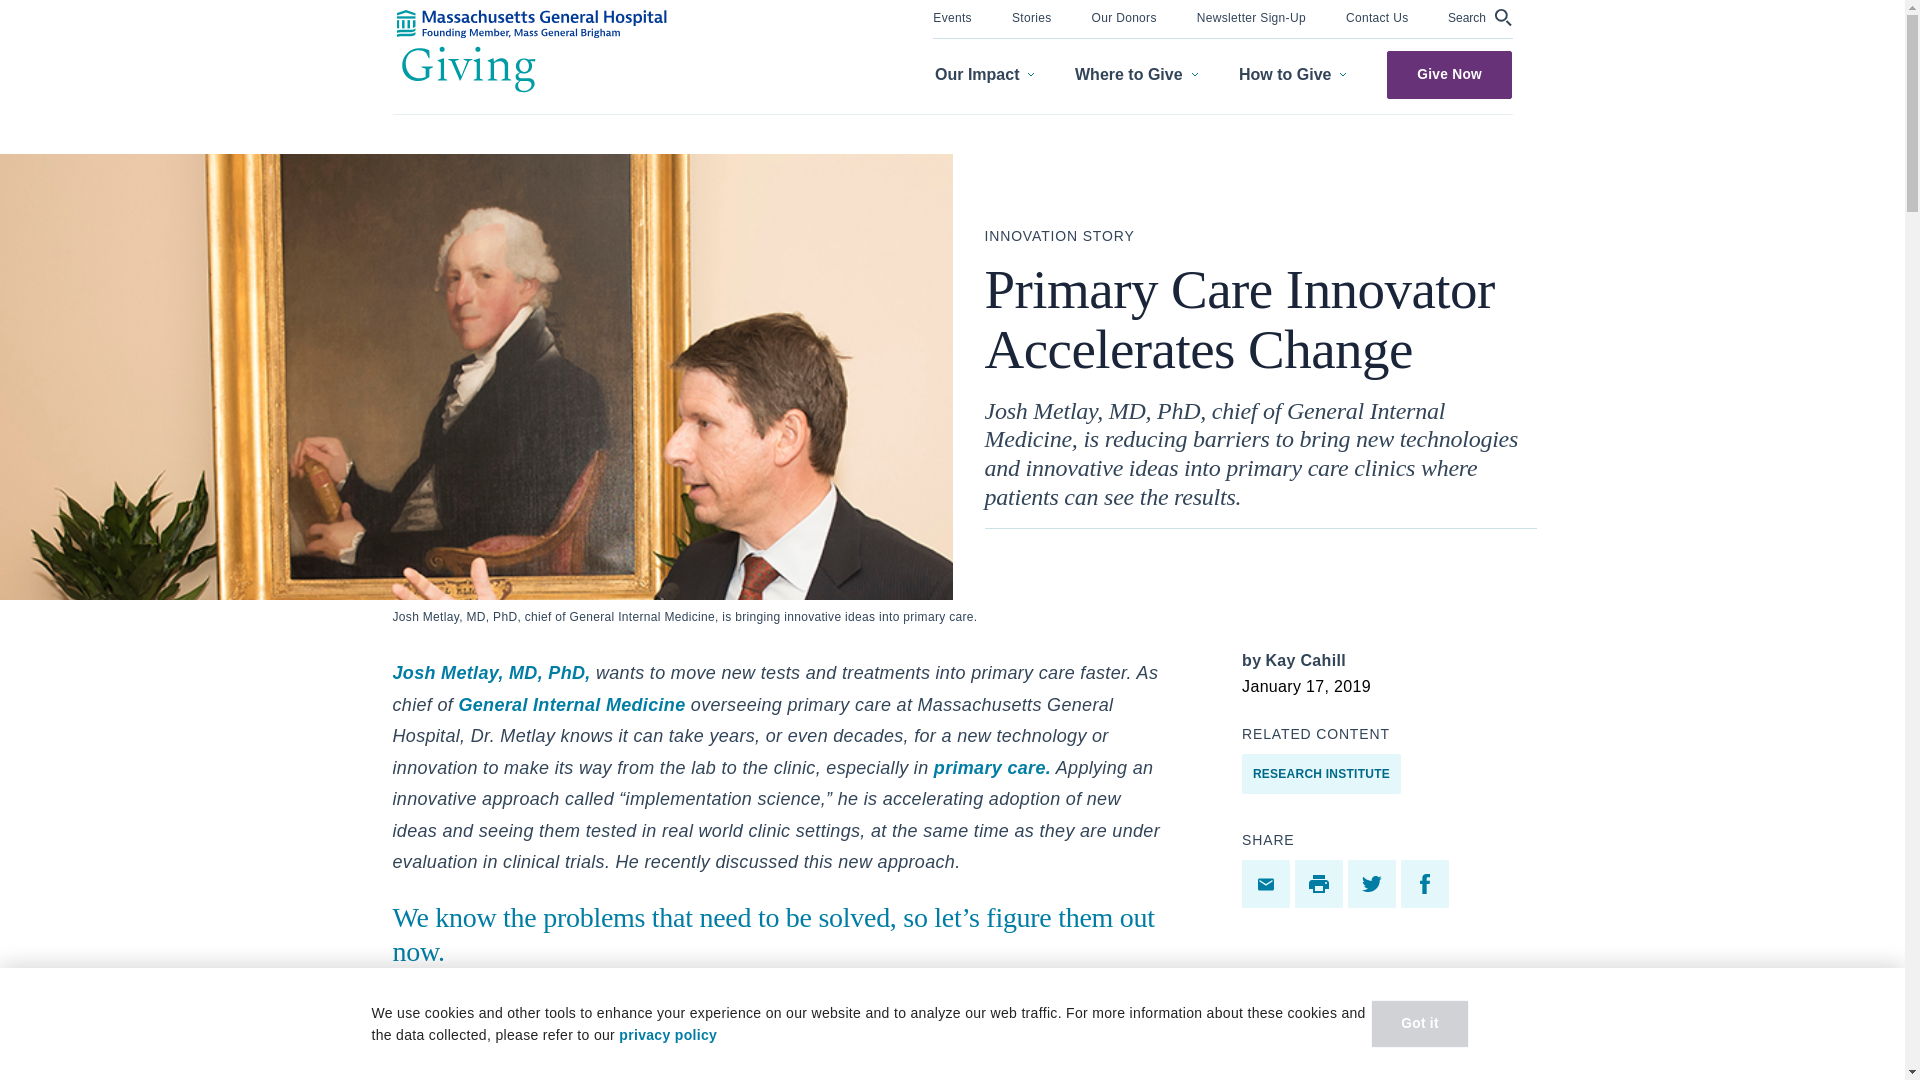 This screenshot has height=1080, width=1920. What do you see at coordinates (1480, 17) in the screenshot?
I see `Search` at bounding box center [1480, 17].